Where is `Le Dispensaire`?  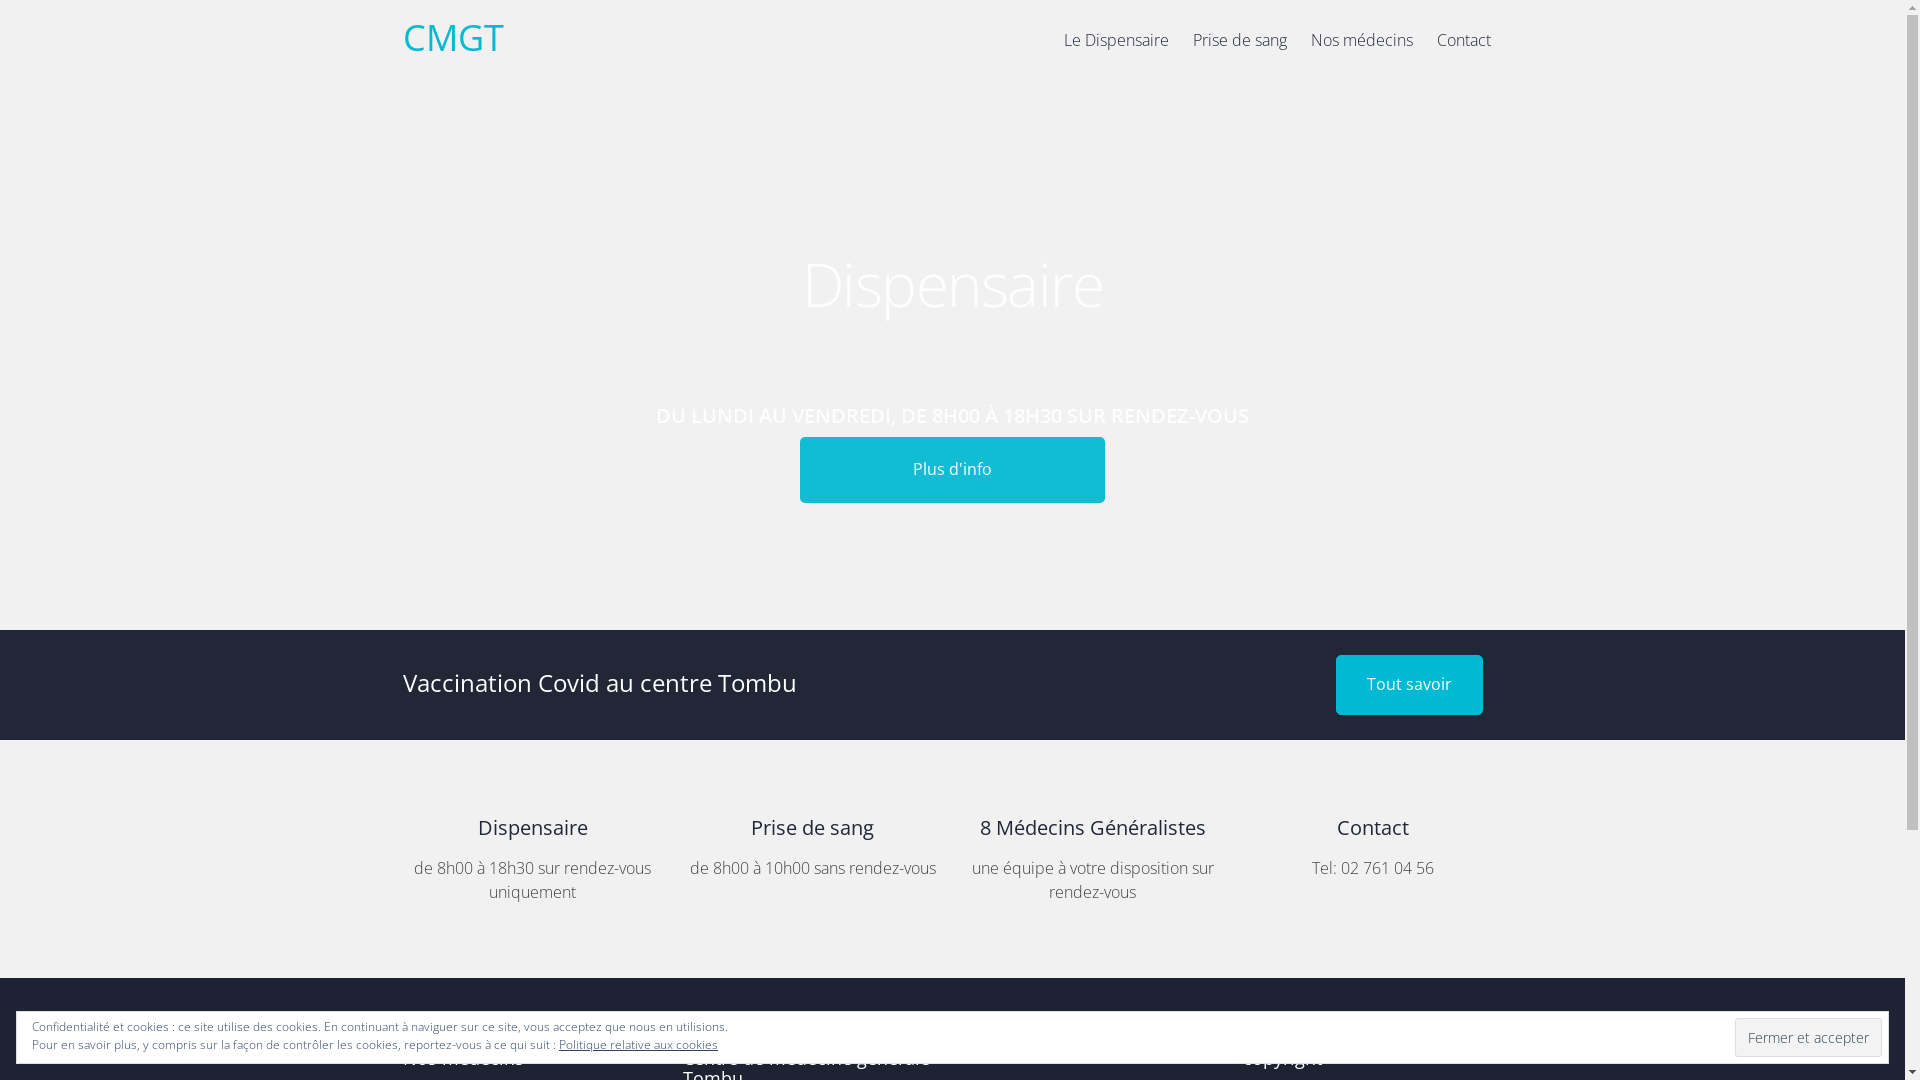
Le Dispensaire is located at coordinates (1116, 50).